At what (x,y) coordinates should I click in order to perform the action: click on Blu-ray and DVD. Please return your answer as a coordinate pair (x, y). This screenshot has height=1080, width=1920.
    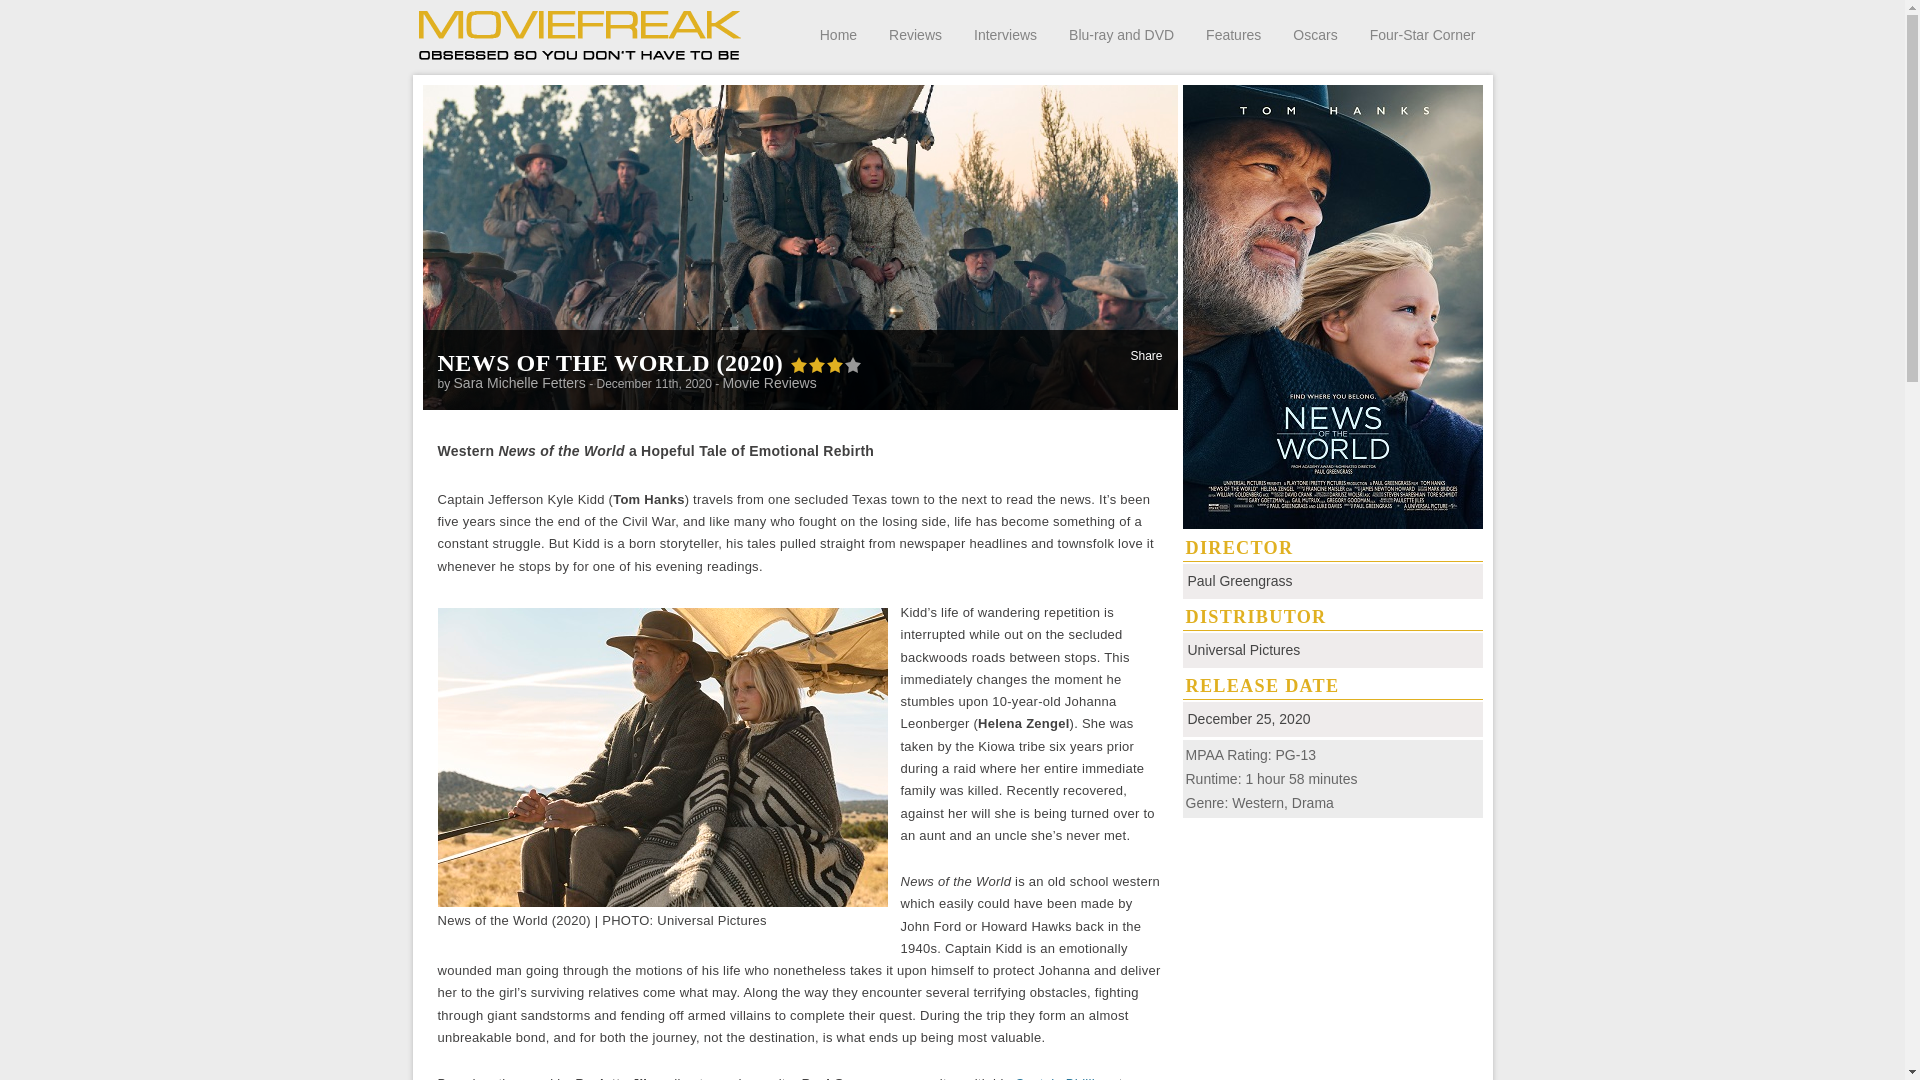
    Looking at the image, I should click on (1121, 34).